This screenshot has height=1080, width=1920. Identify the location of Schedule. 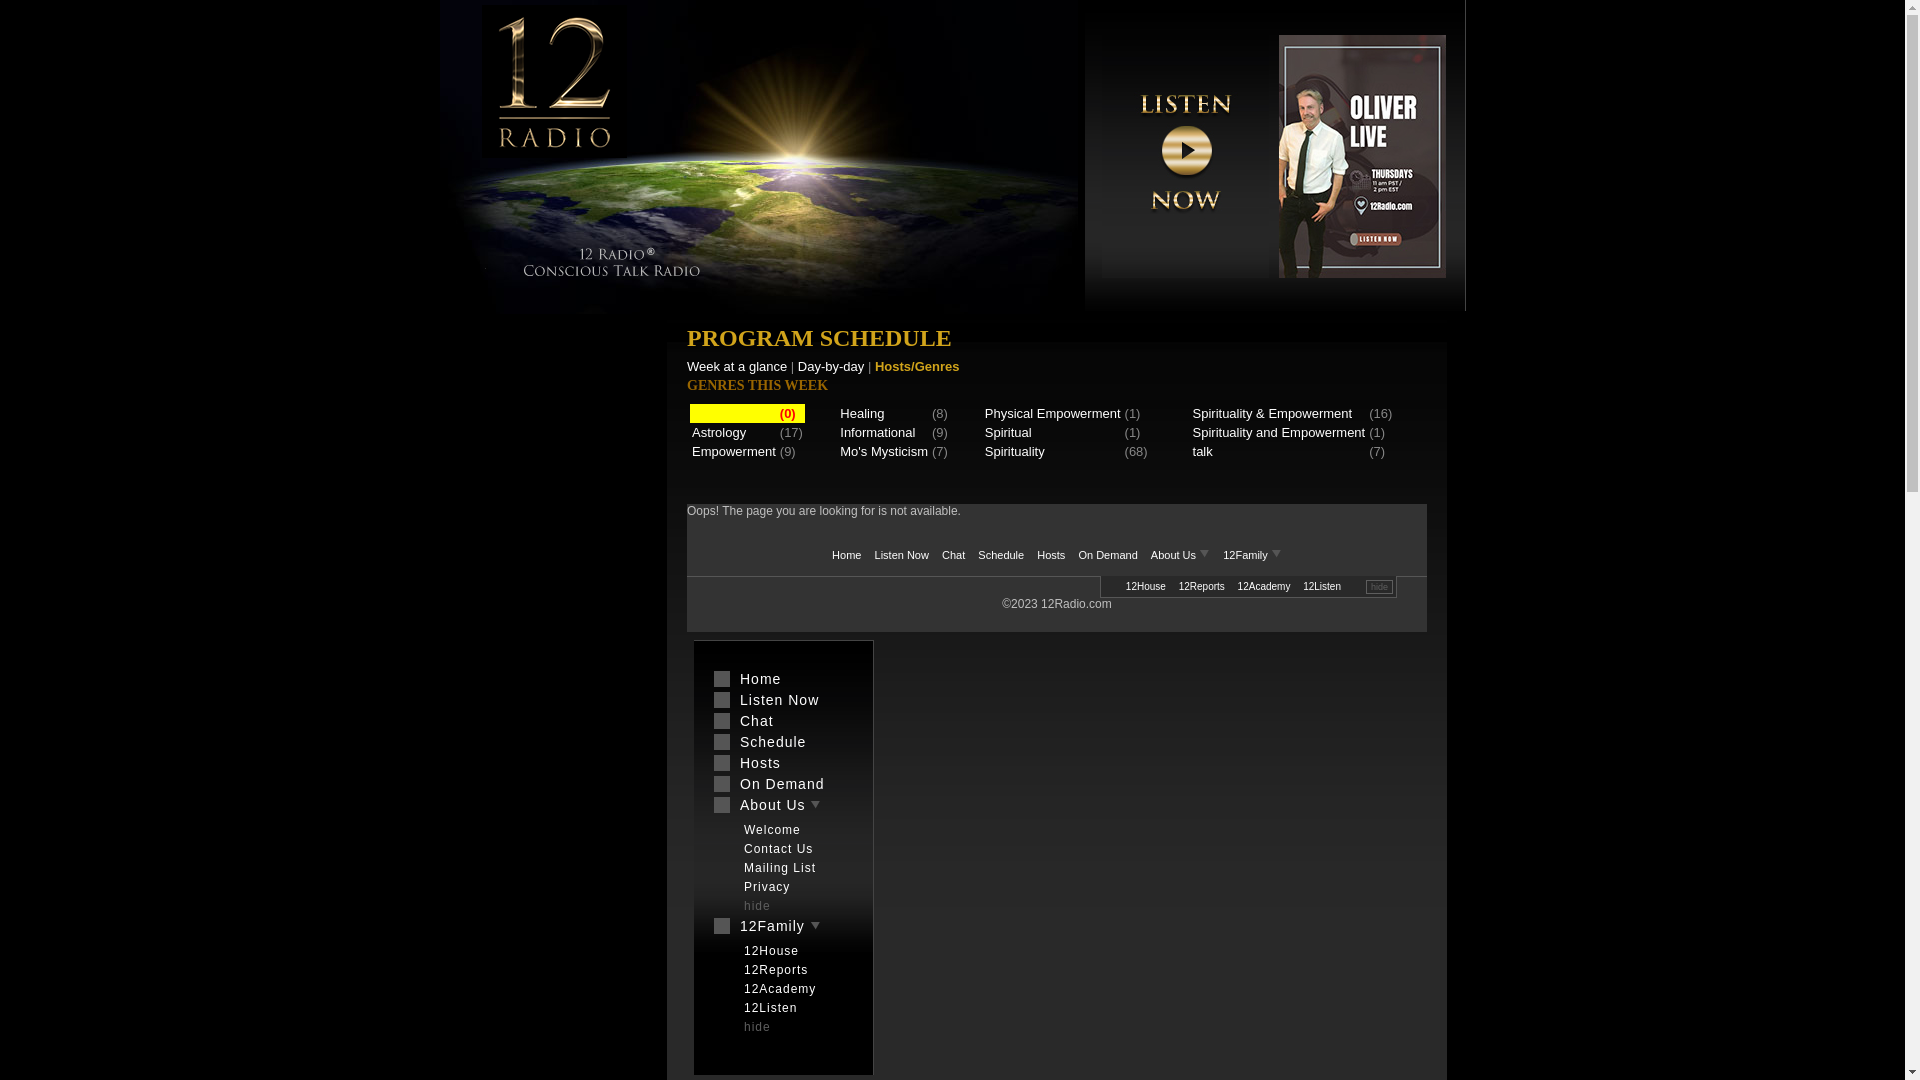
(1000, 555).